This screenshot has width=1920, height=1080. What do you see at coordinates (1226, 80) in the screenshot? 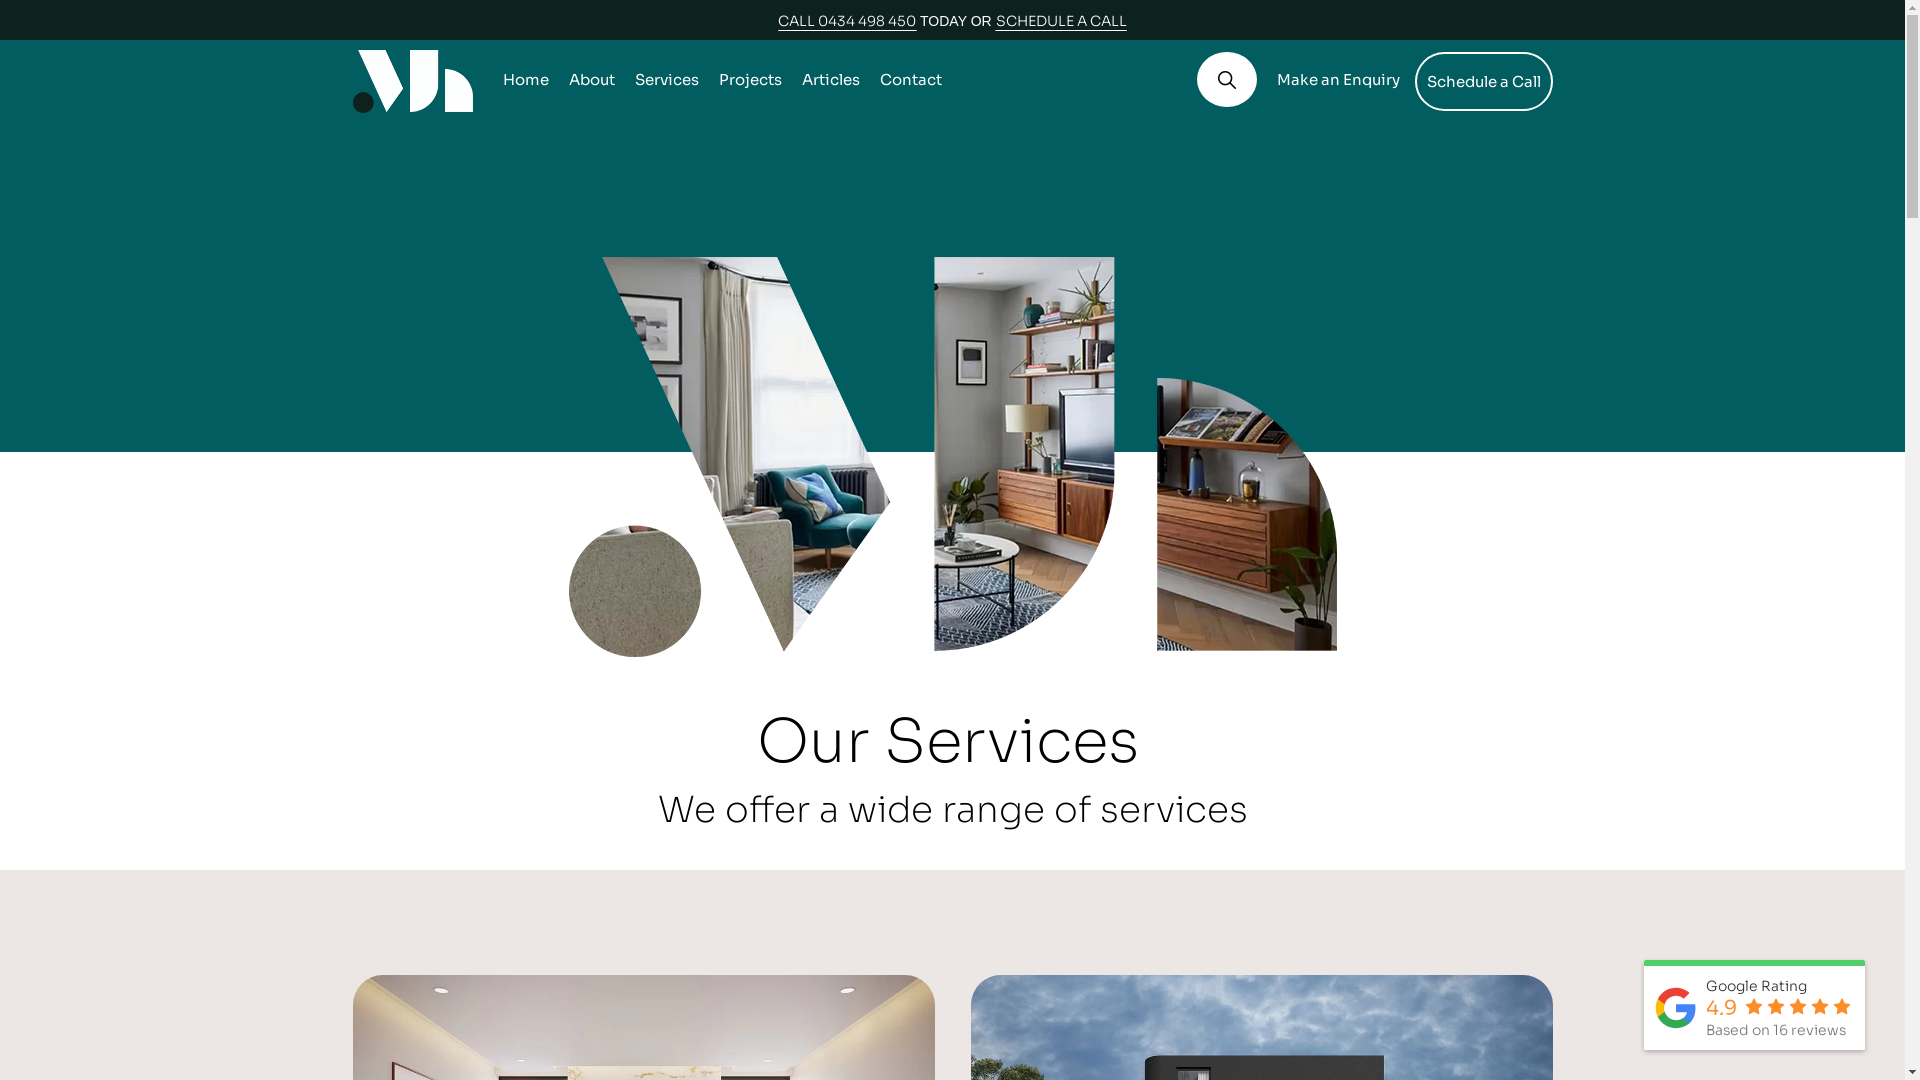
I see `Show Search` at bounding box center [1226, 80].